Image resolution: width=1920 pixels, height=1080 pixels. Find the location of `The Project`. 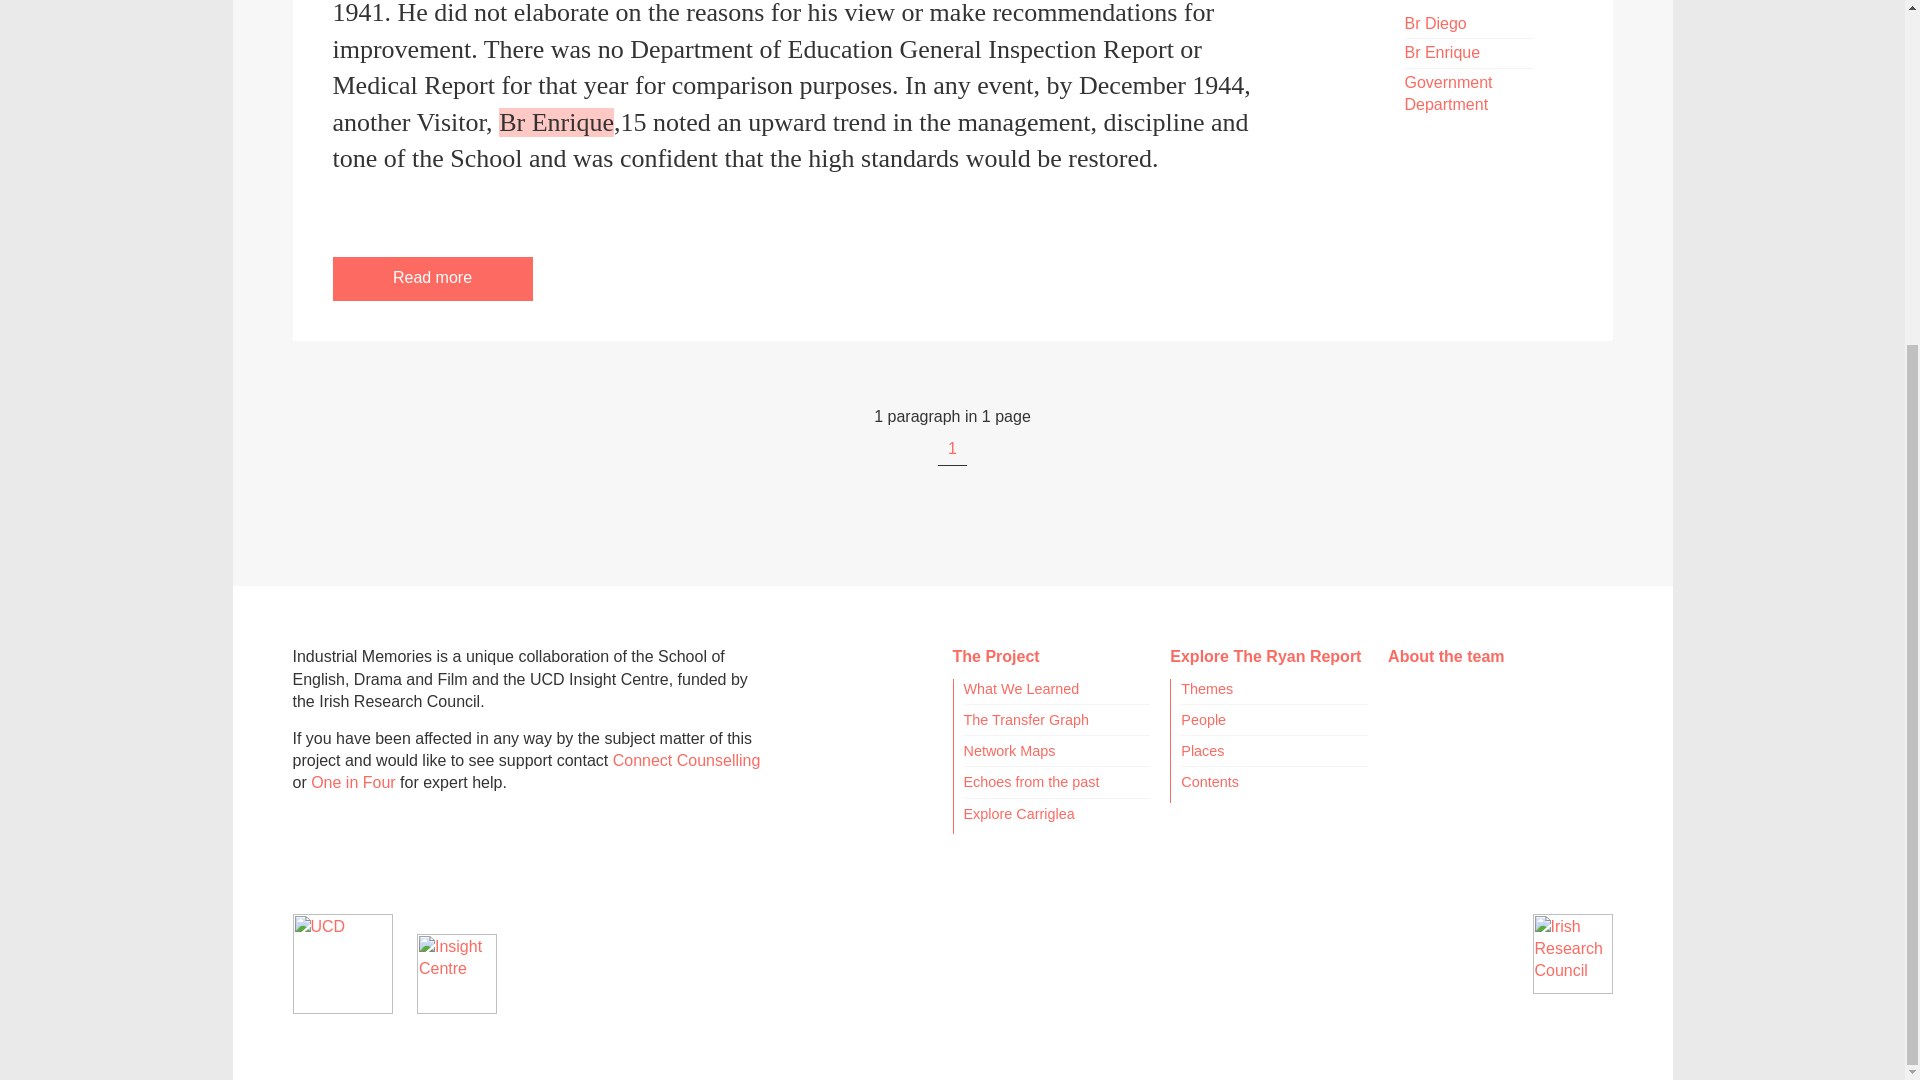

The Project is located at coordinates (995, 656).